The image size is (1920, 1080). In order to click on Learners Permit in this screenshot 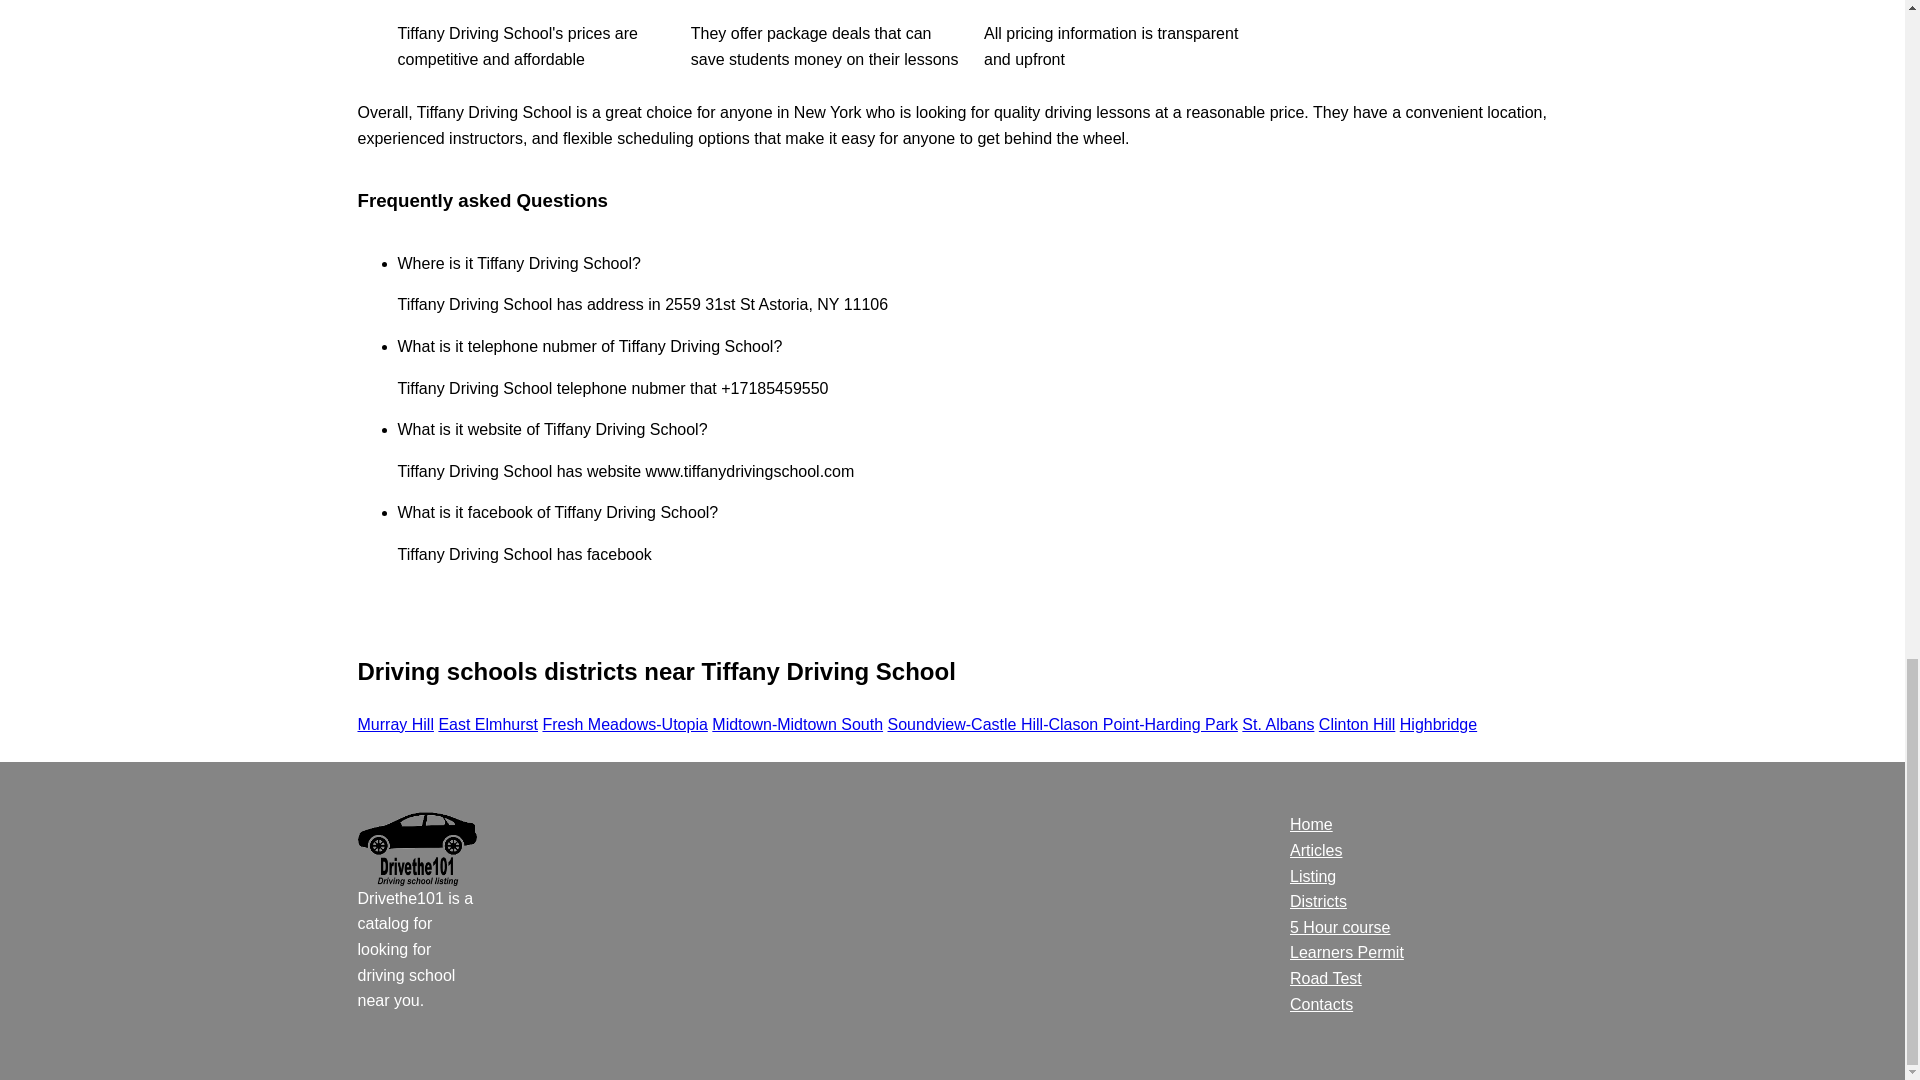, I will do `click(1346, 952)`.